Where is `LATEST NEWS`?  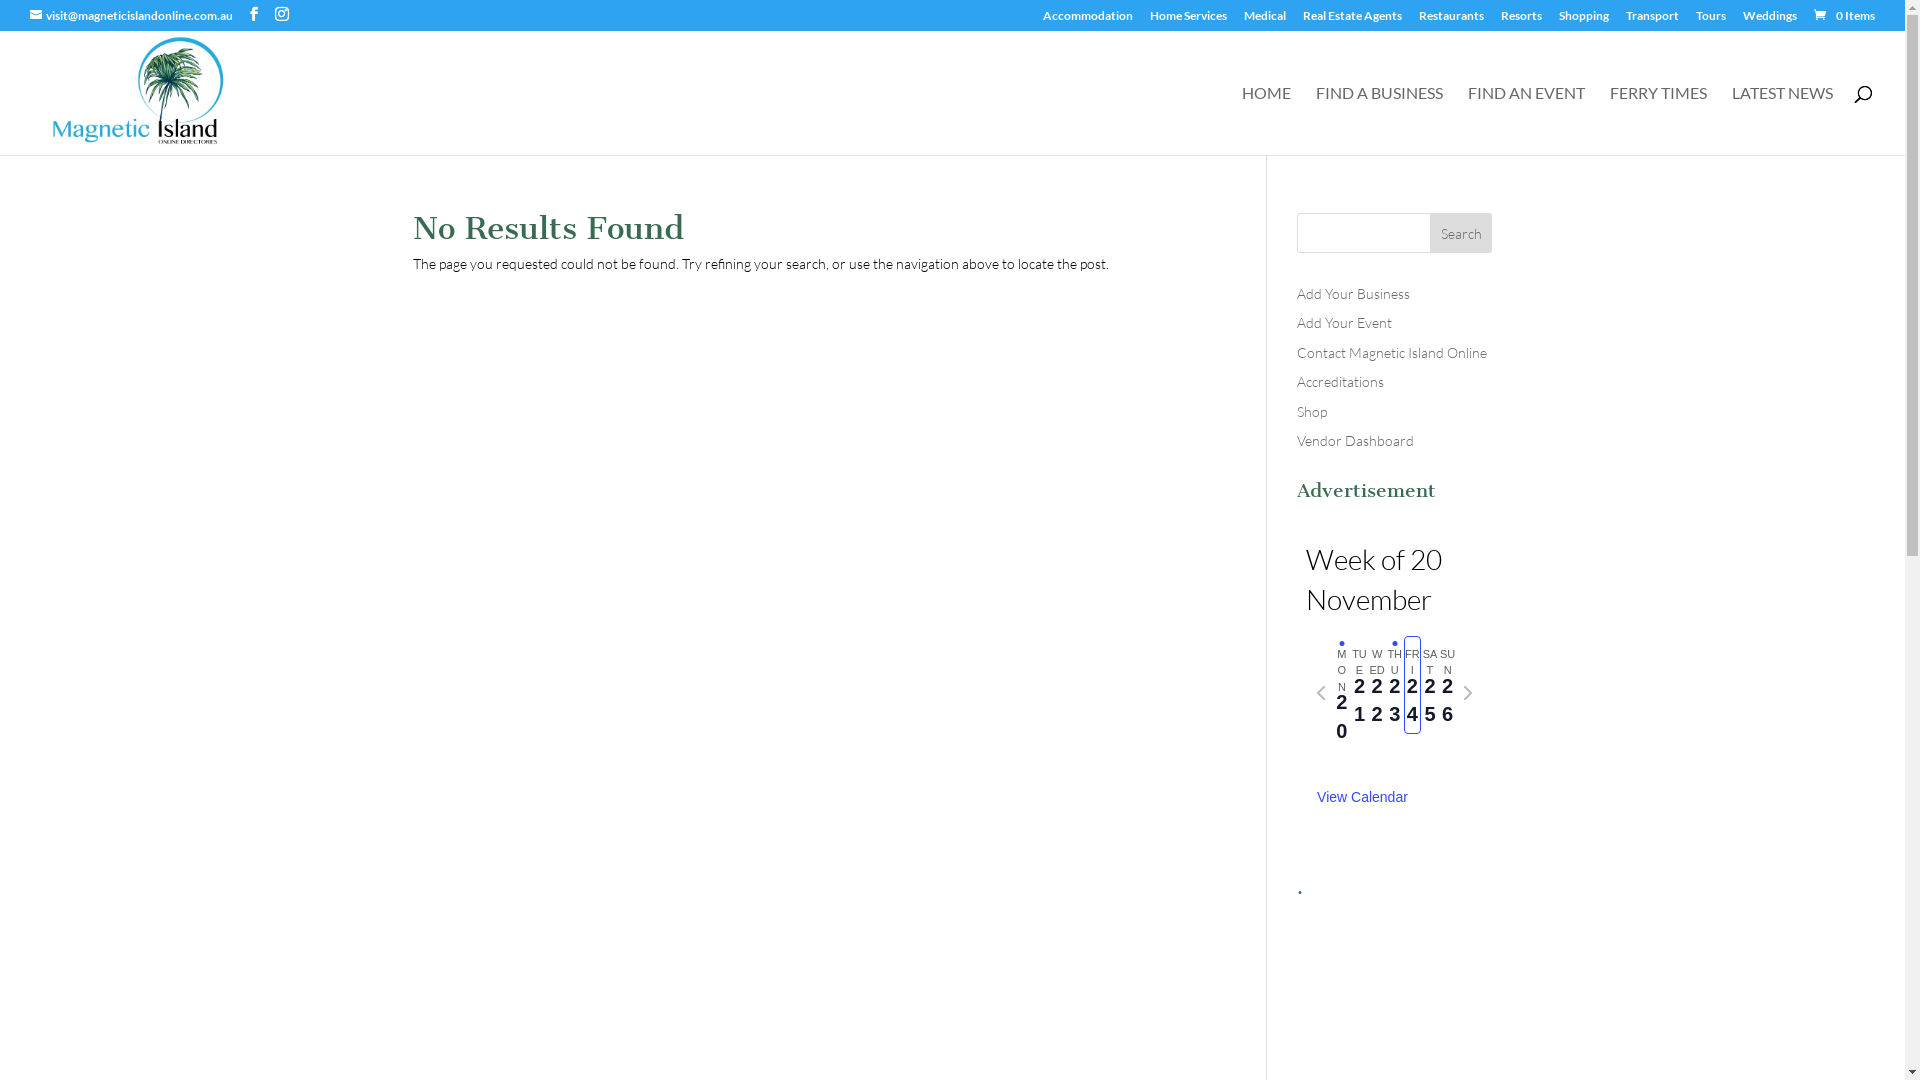
LATEST NEWS is located at coordinates (1782, 120).